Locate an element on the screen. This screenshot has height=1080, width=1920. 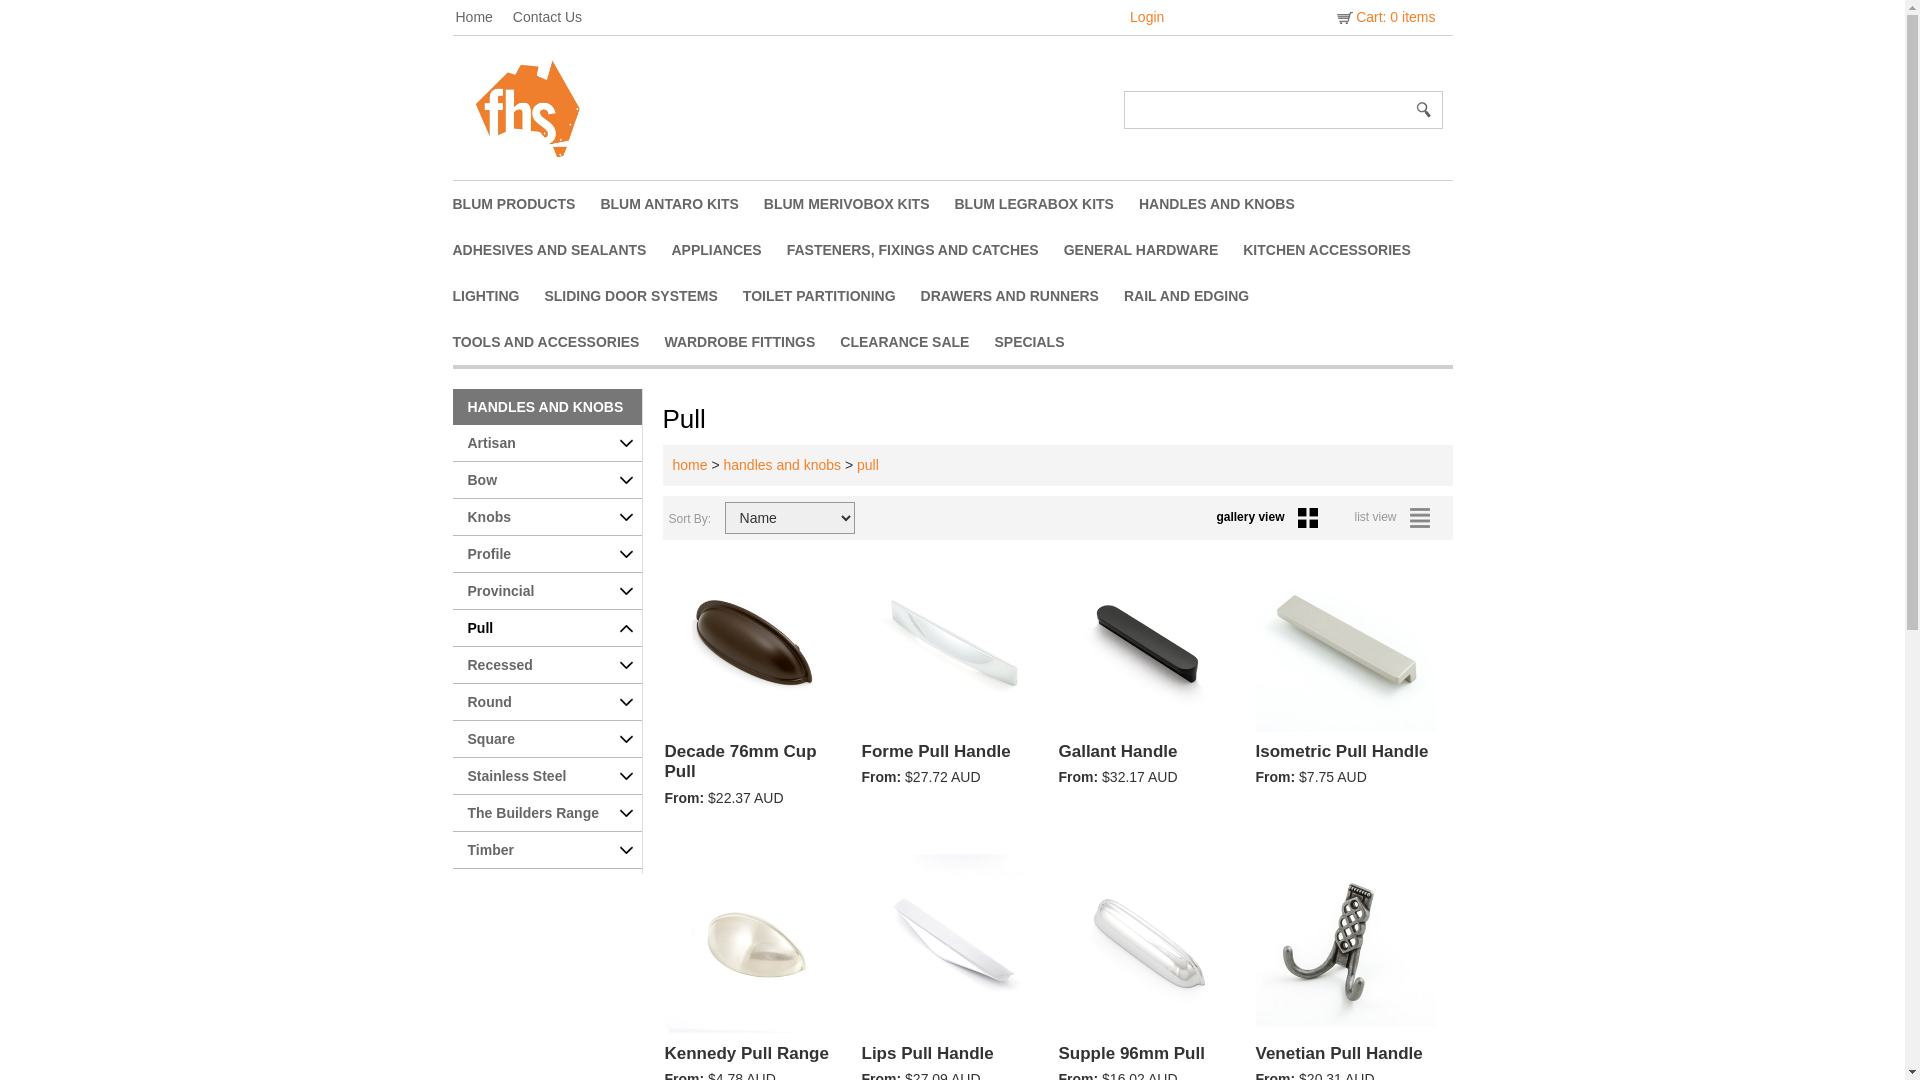
TOILET PARTITIONING is located at coordinates (832, 296).